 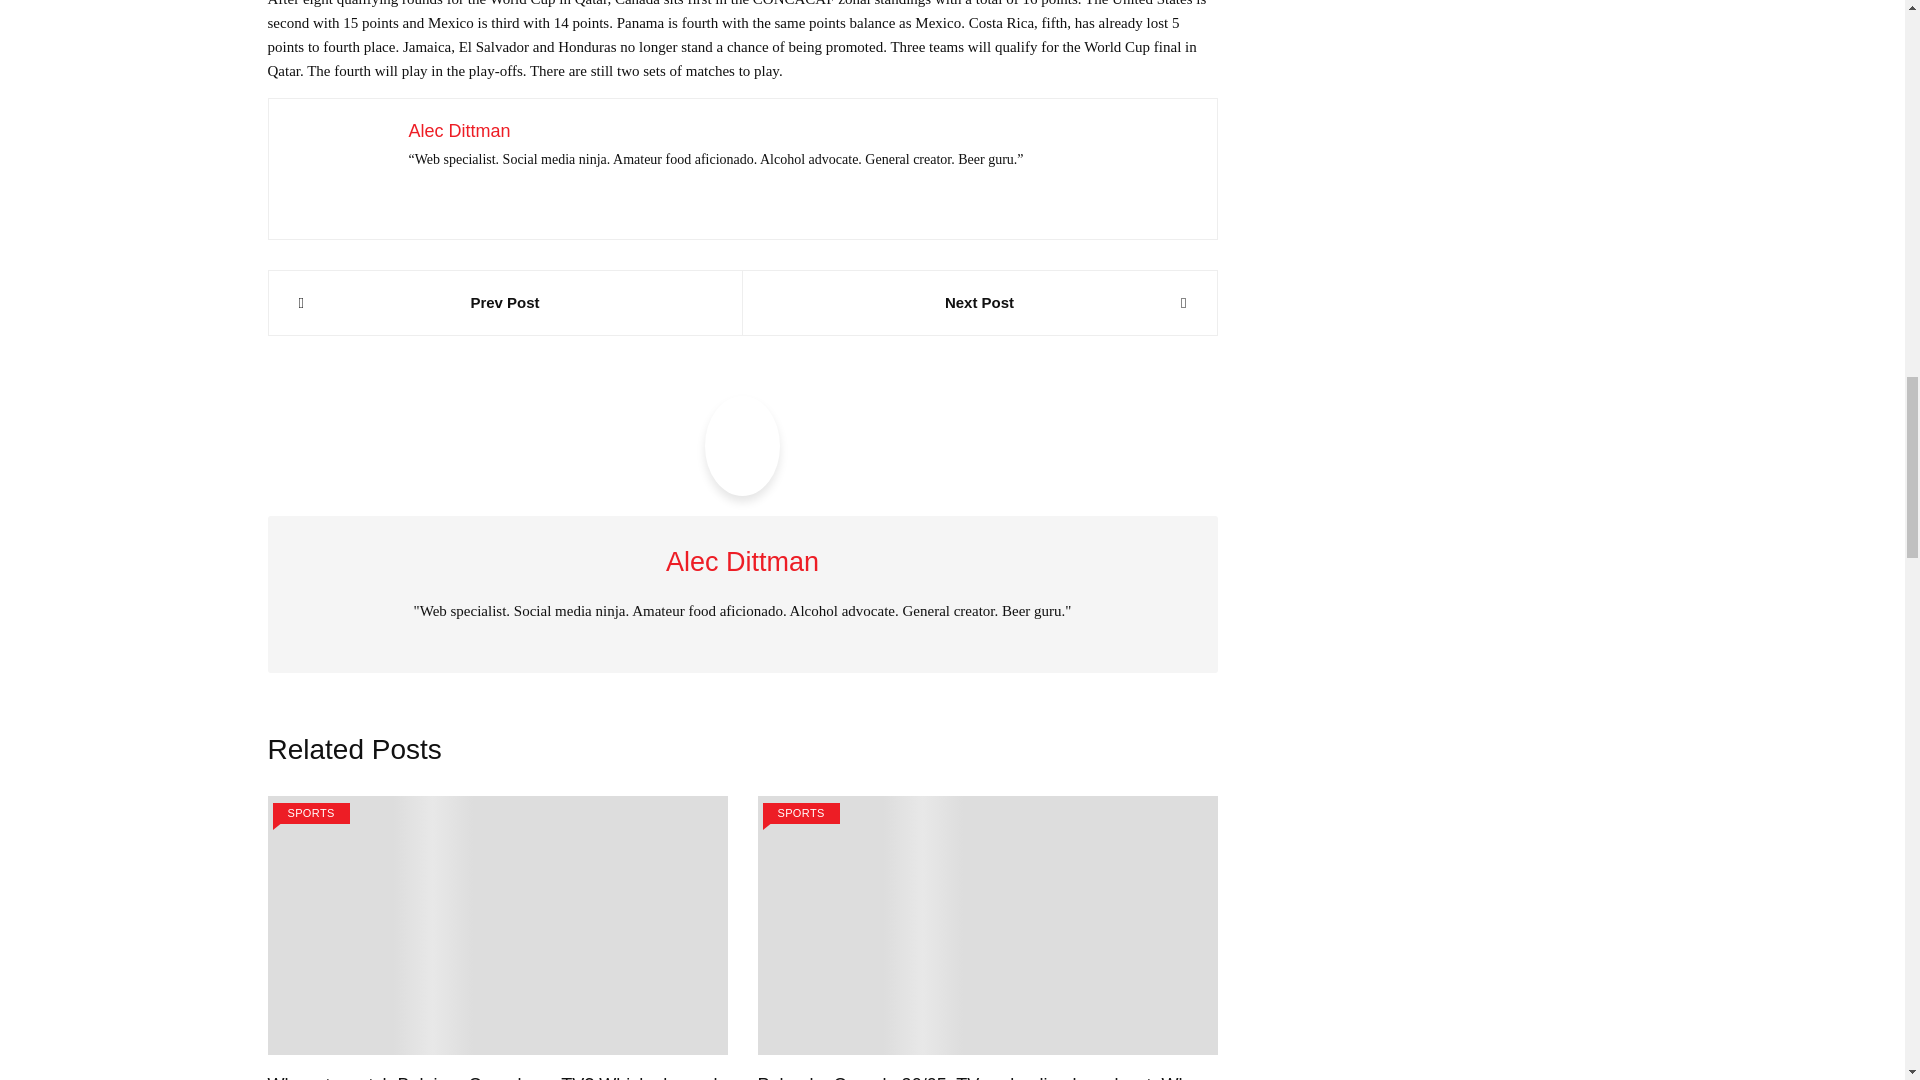 I want to click on SPORTS, so click(x=800, y=814).